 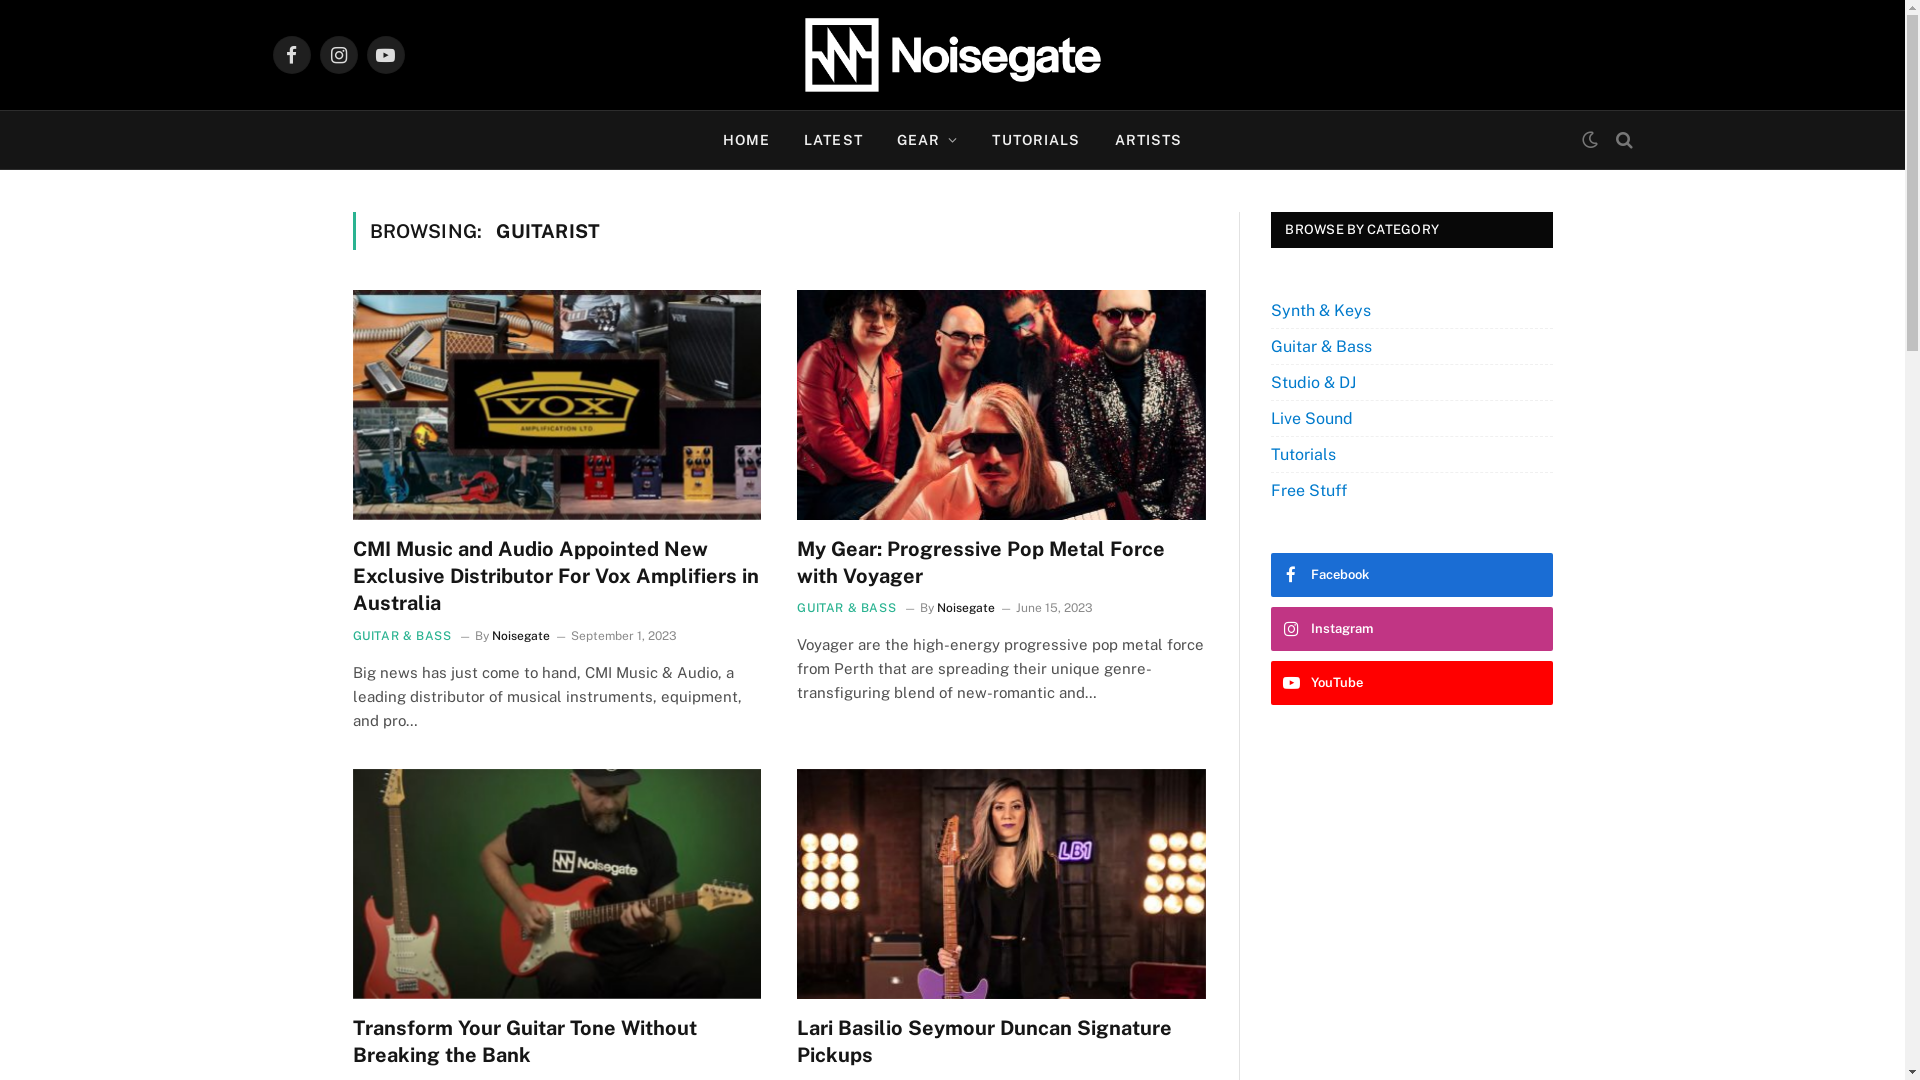 I want to click on Lari Basilio Seymour Duncan Signature Pickups, so click(x=1002, y=1042).